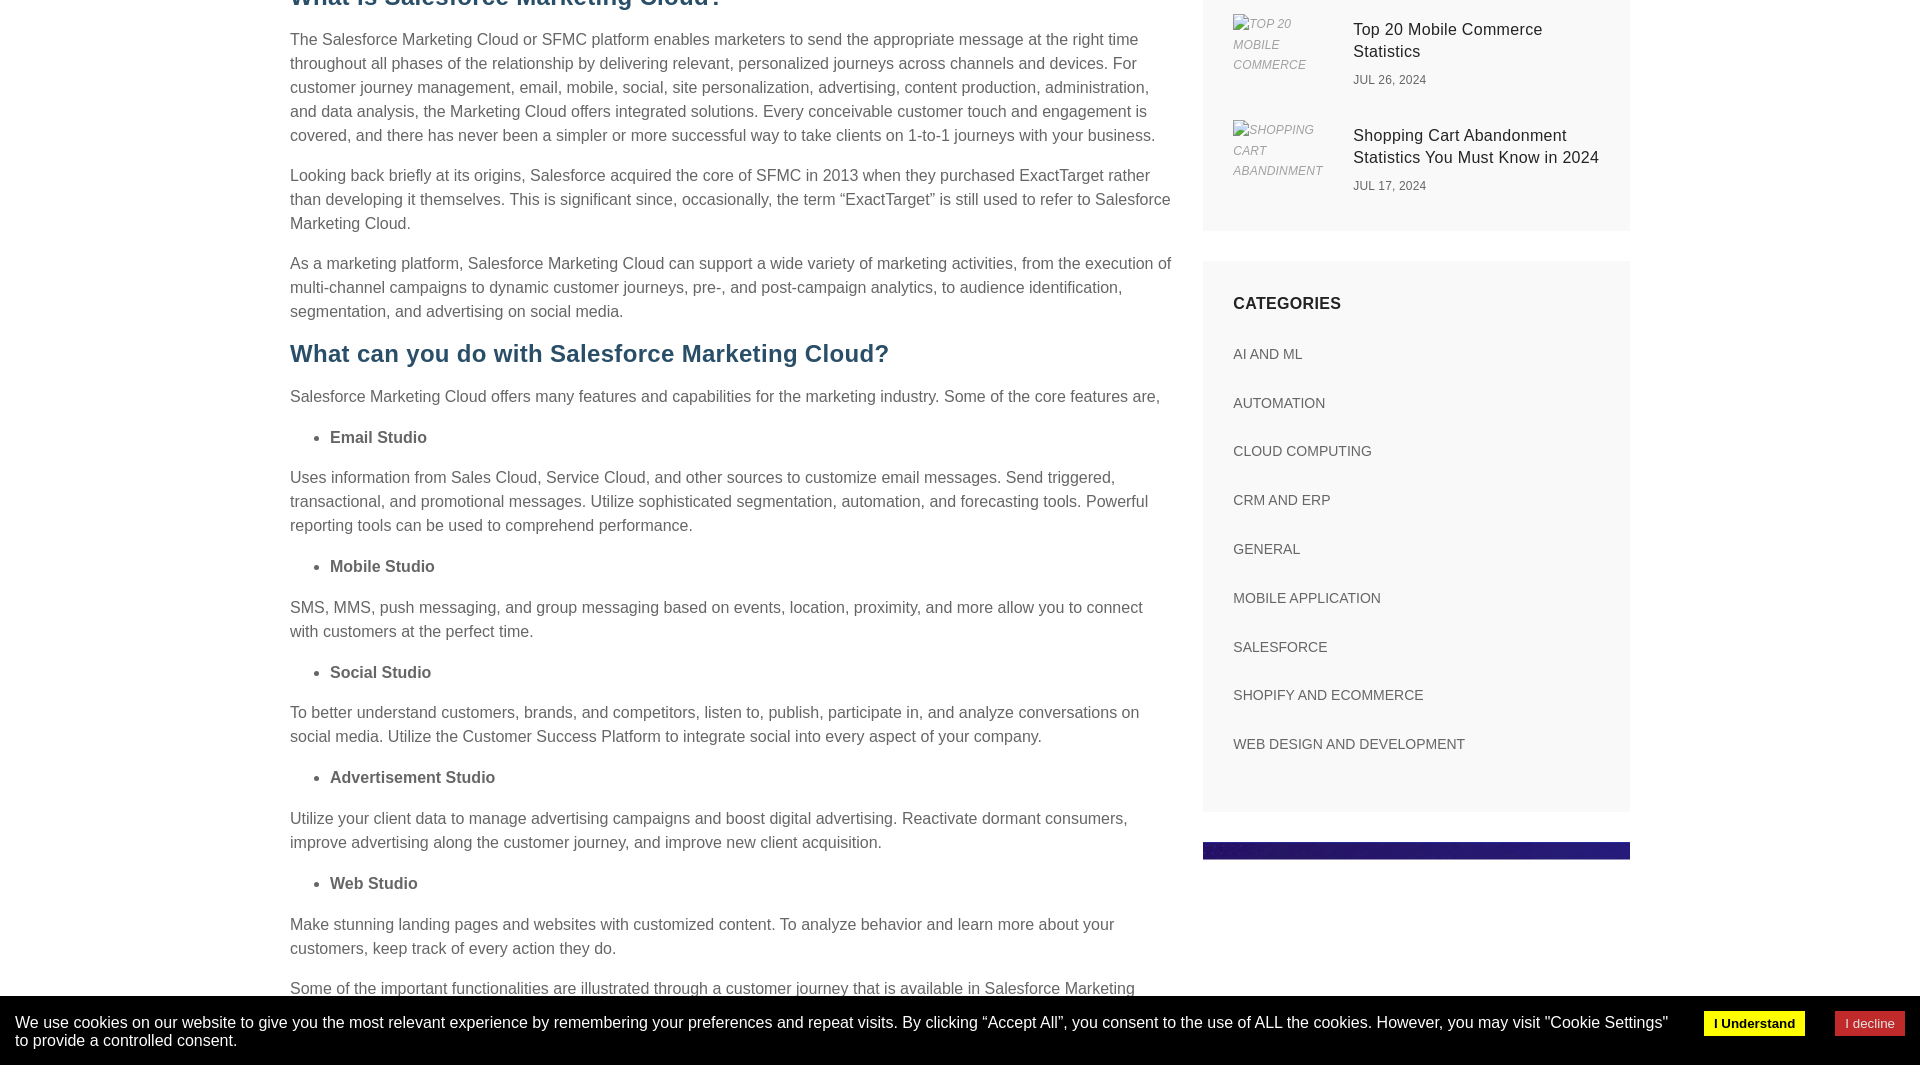 This screenshot has width=1920, height=1080. I want to click on Recent Posts, so click(1416, 403).